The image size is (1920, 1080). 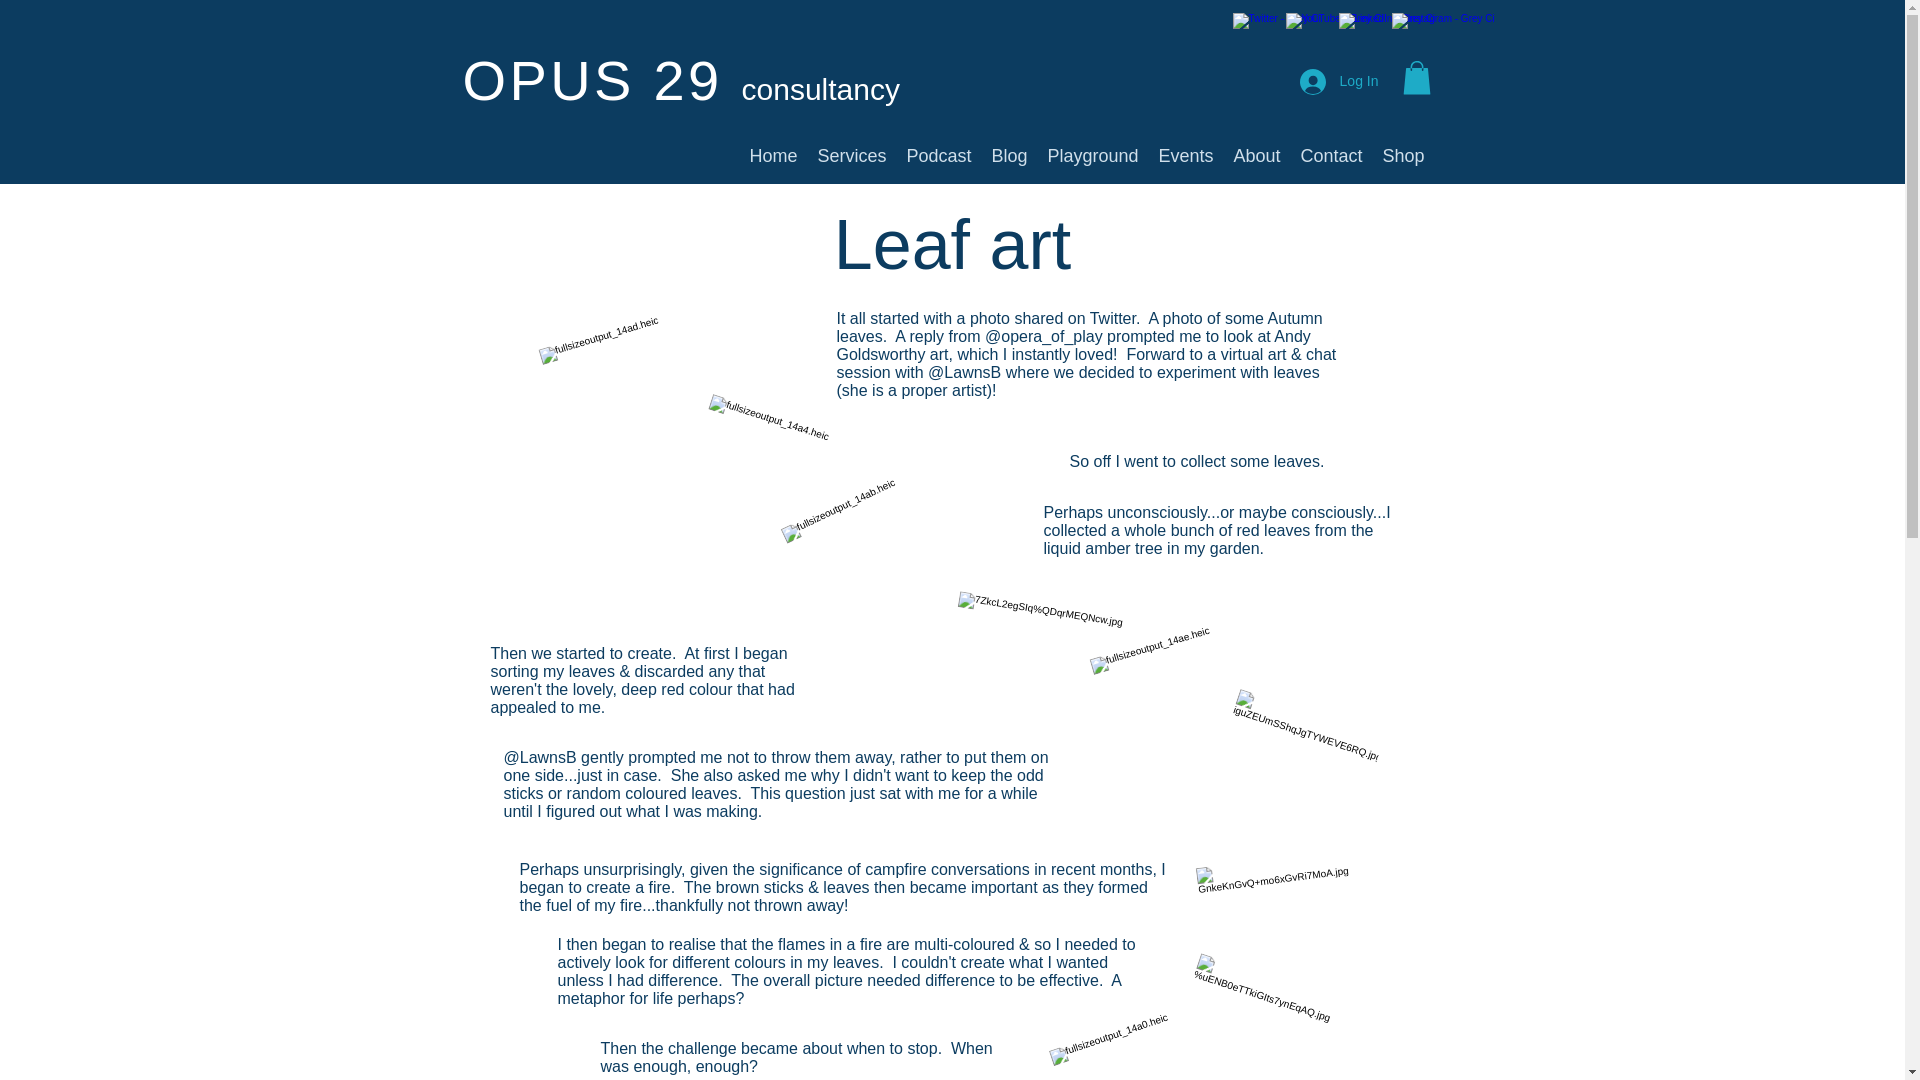 I want to click on Log In, so click(x=1340, y=82).